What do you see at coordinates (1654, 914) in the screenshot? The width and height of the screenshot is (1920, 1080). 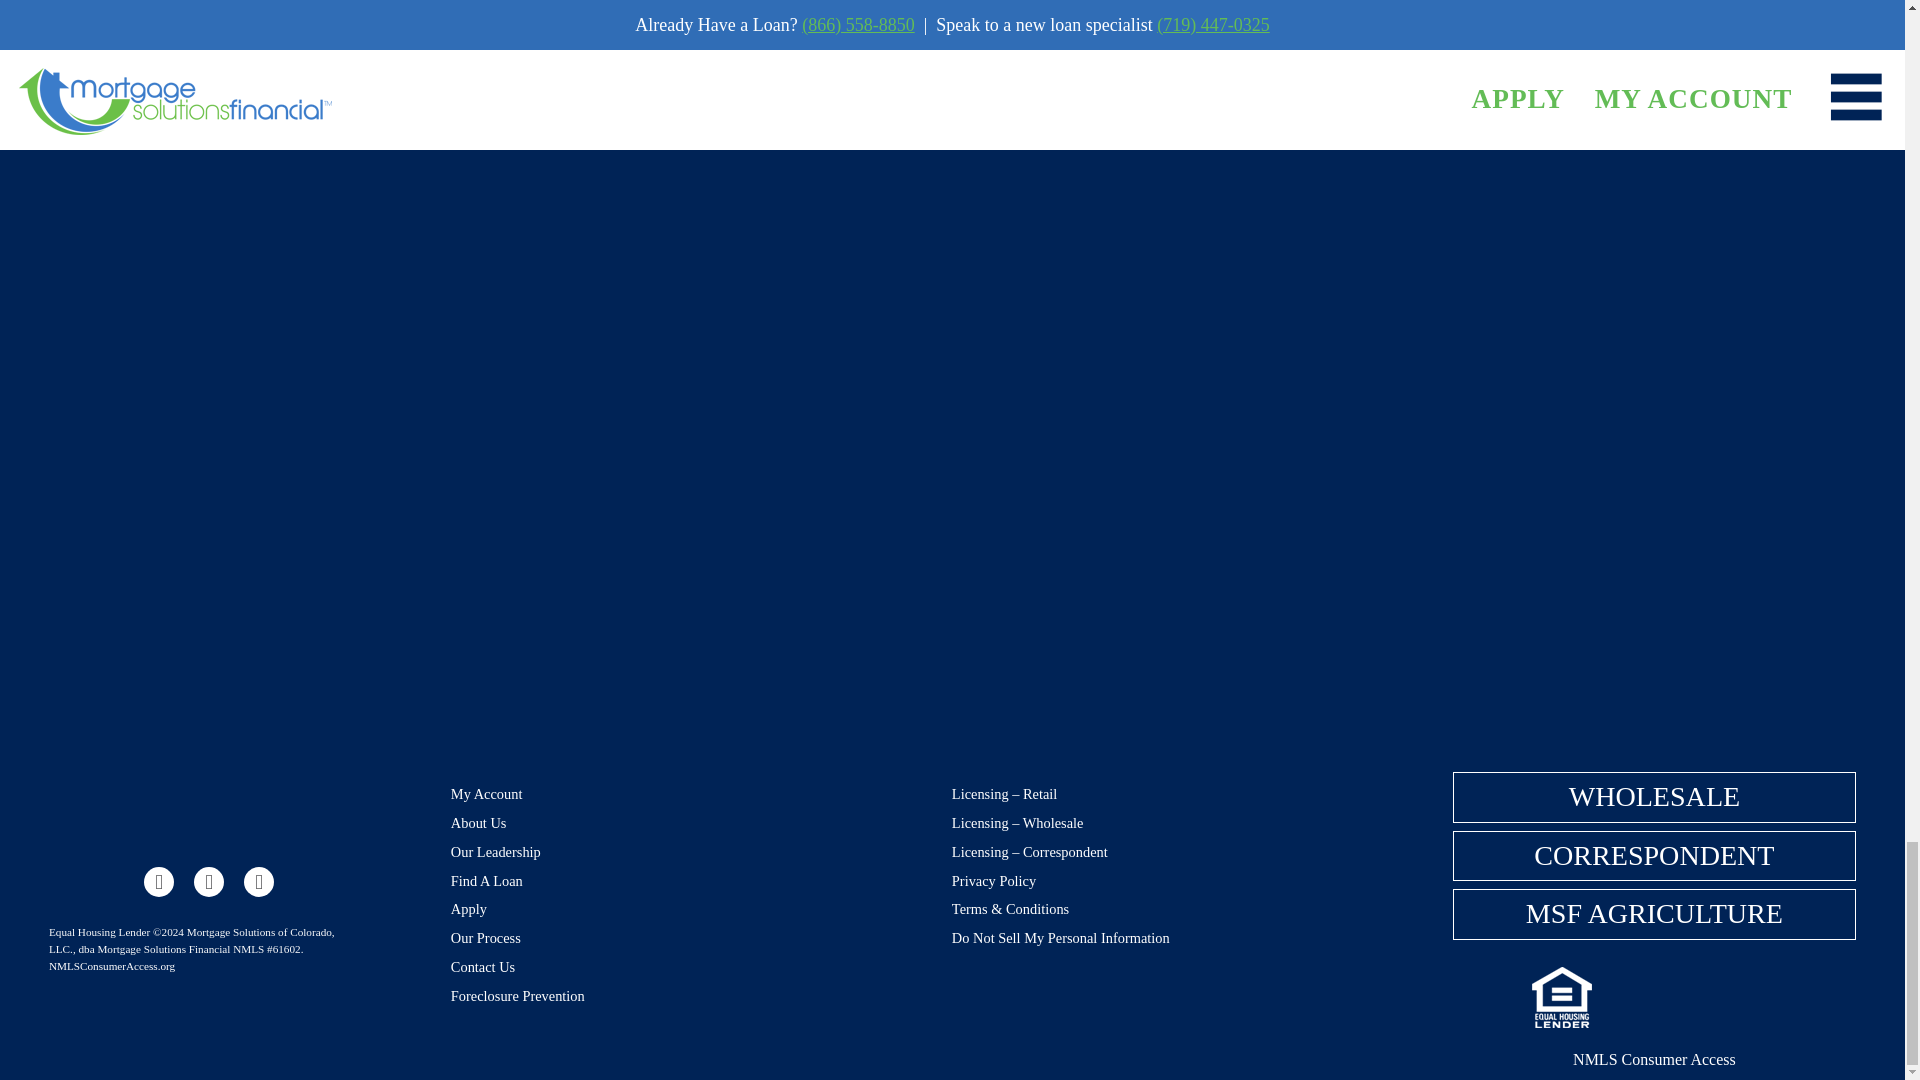 I see `MSF Agriculture` at bounding box center [1654, 914].